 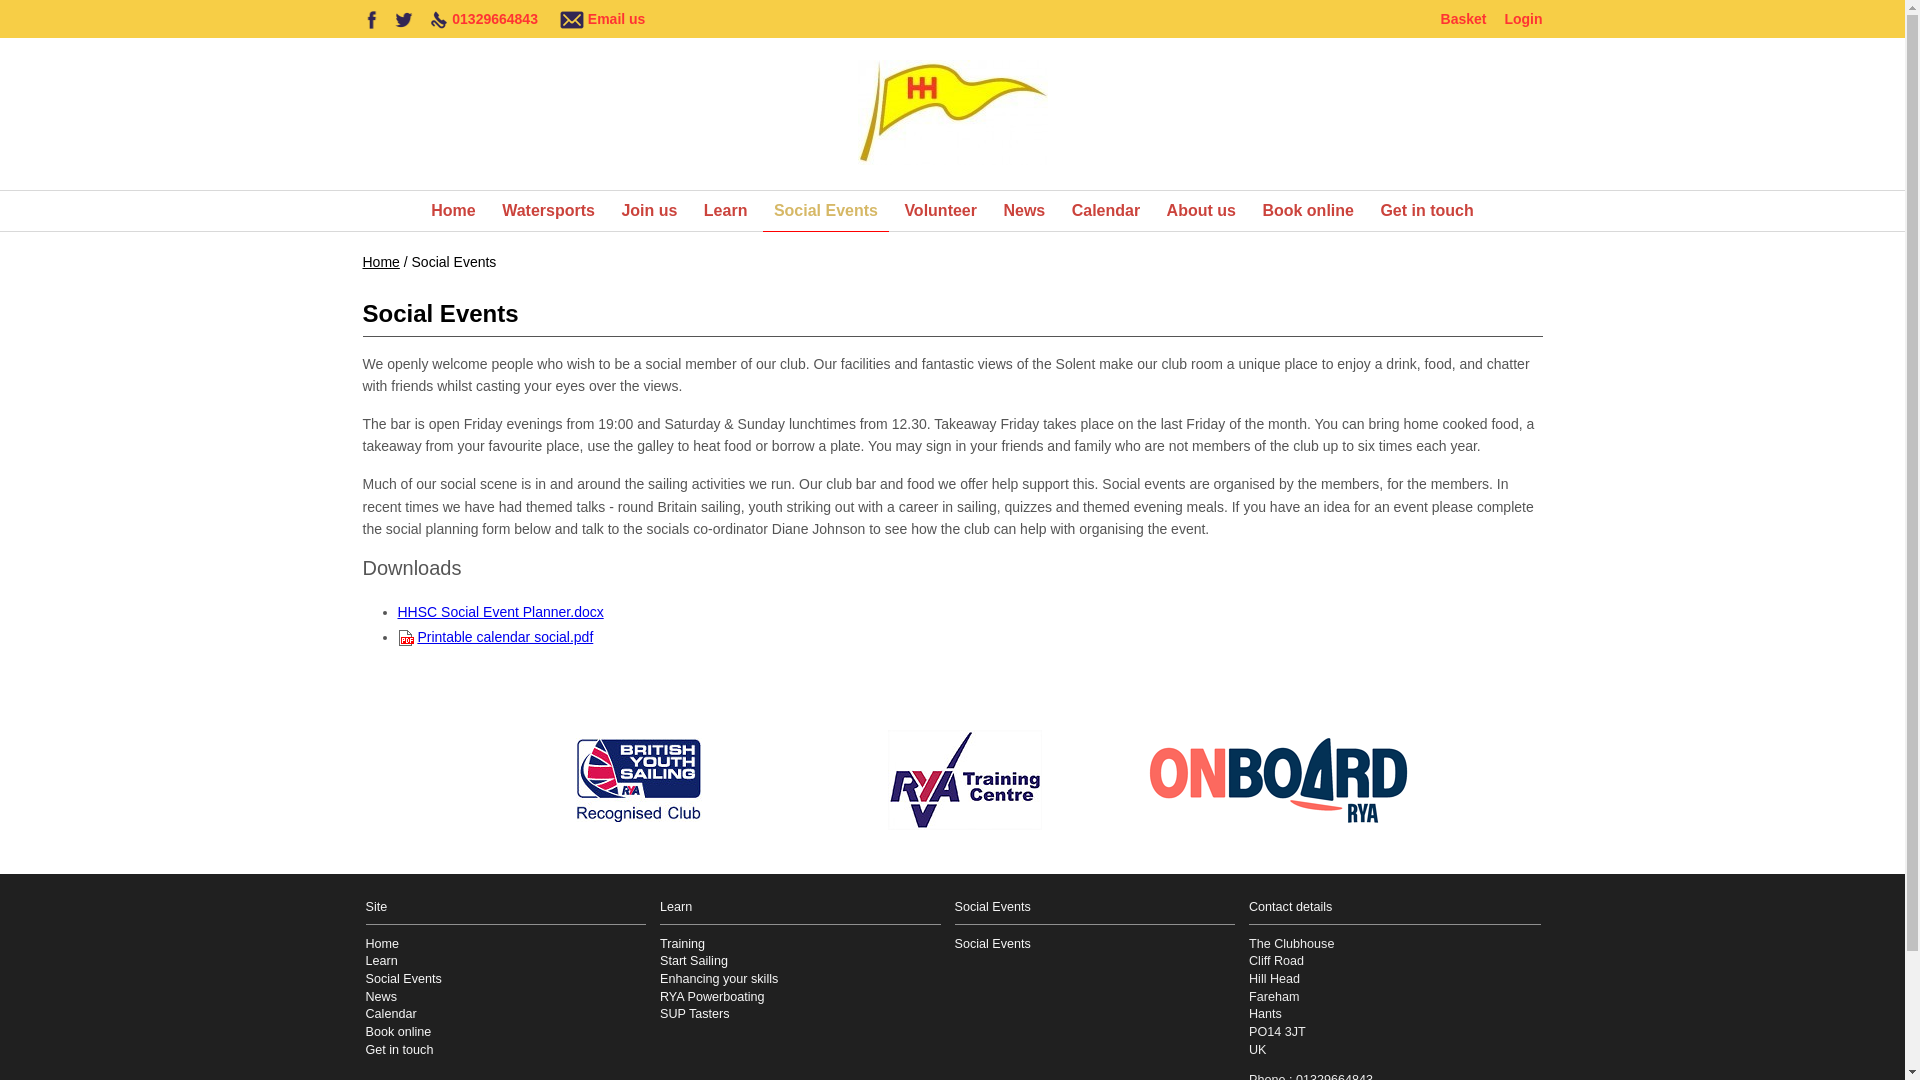 I want to click on Login, so click(x=1522, y=18).